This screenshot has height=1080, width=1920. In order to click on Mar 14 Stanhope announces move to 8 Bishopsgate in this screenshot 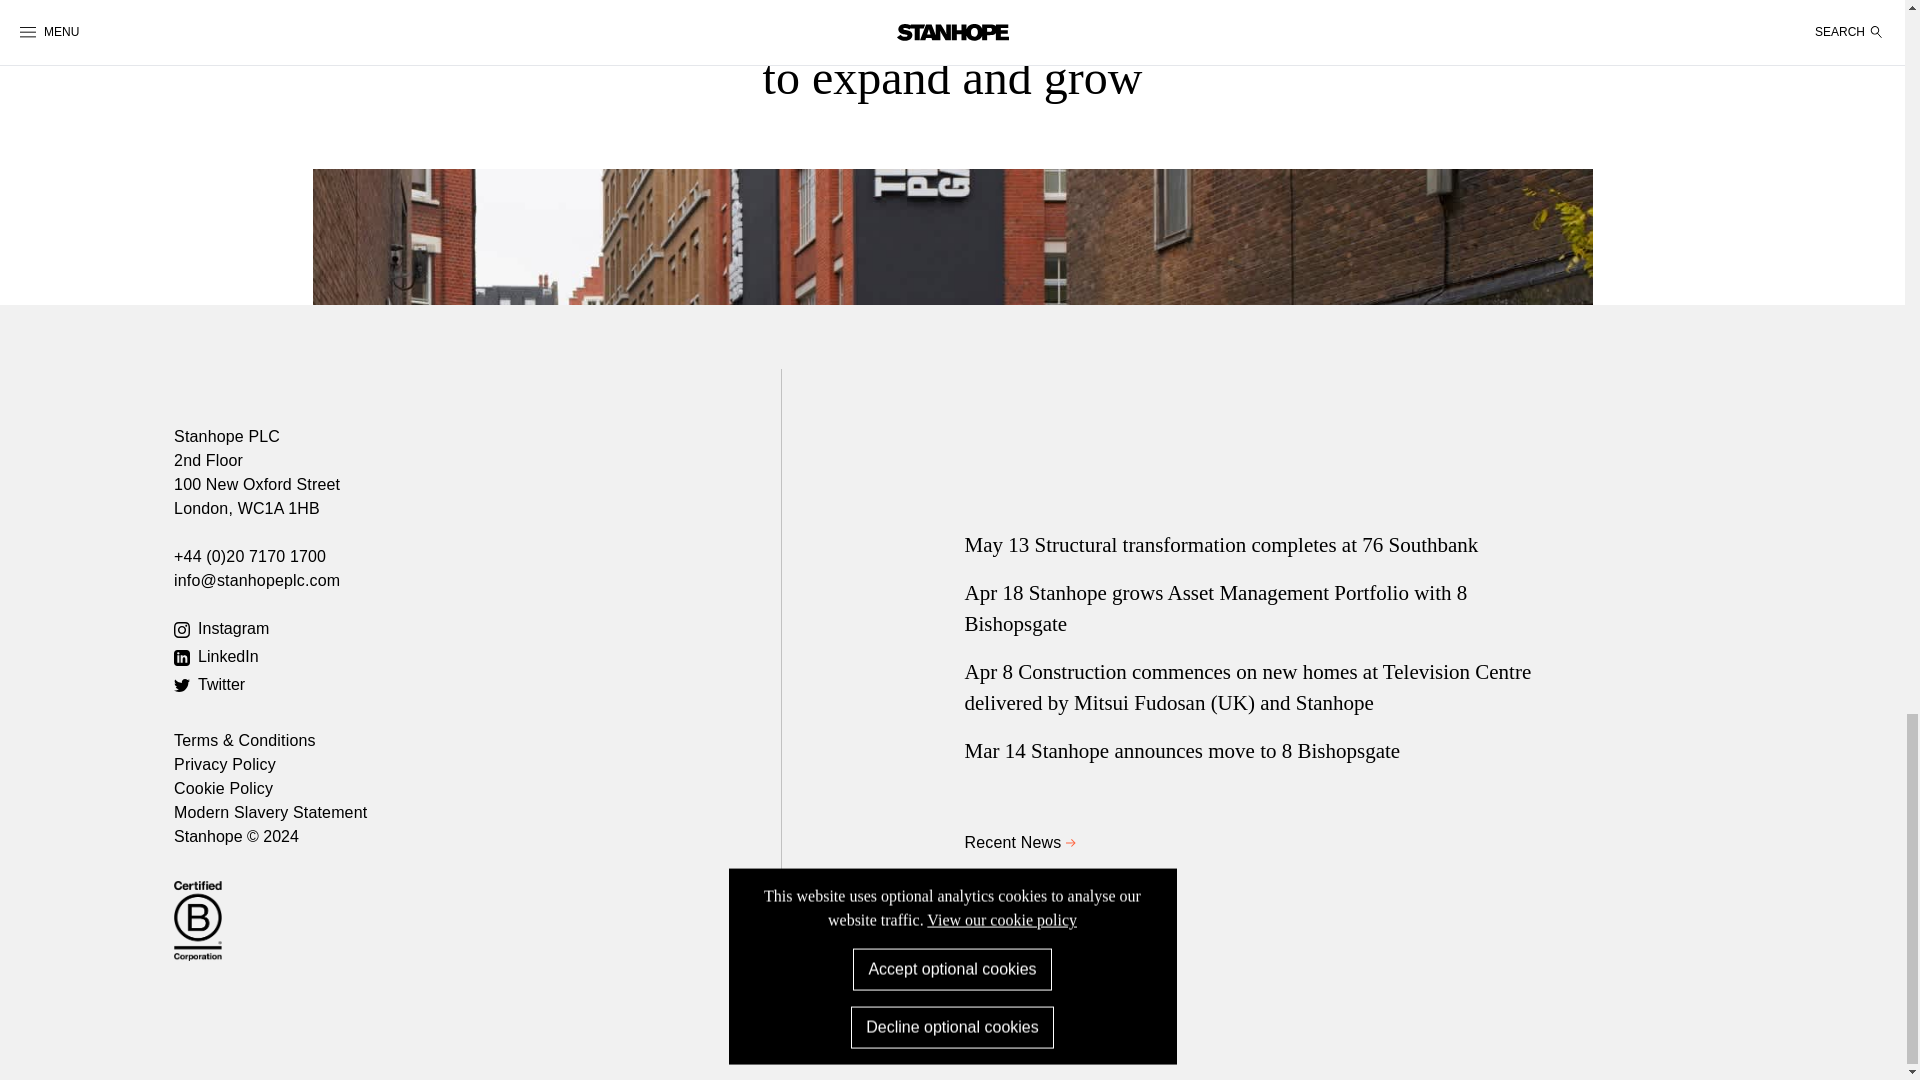, I will do `click(1268, 751)`.